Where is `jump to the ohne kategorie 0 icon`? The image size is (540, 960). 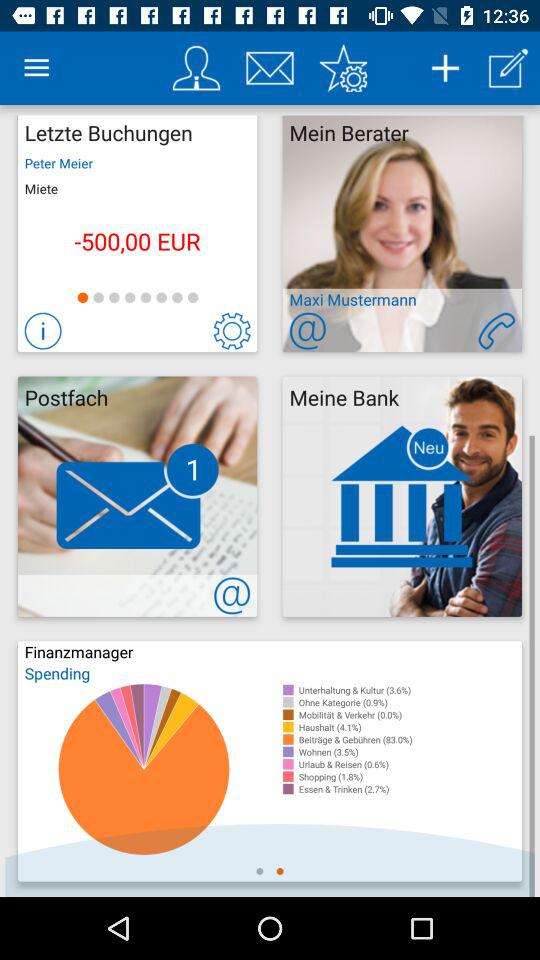
jump to the ohne kategorie 0 icon is located at coordinates (410, 702).